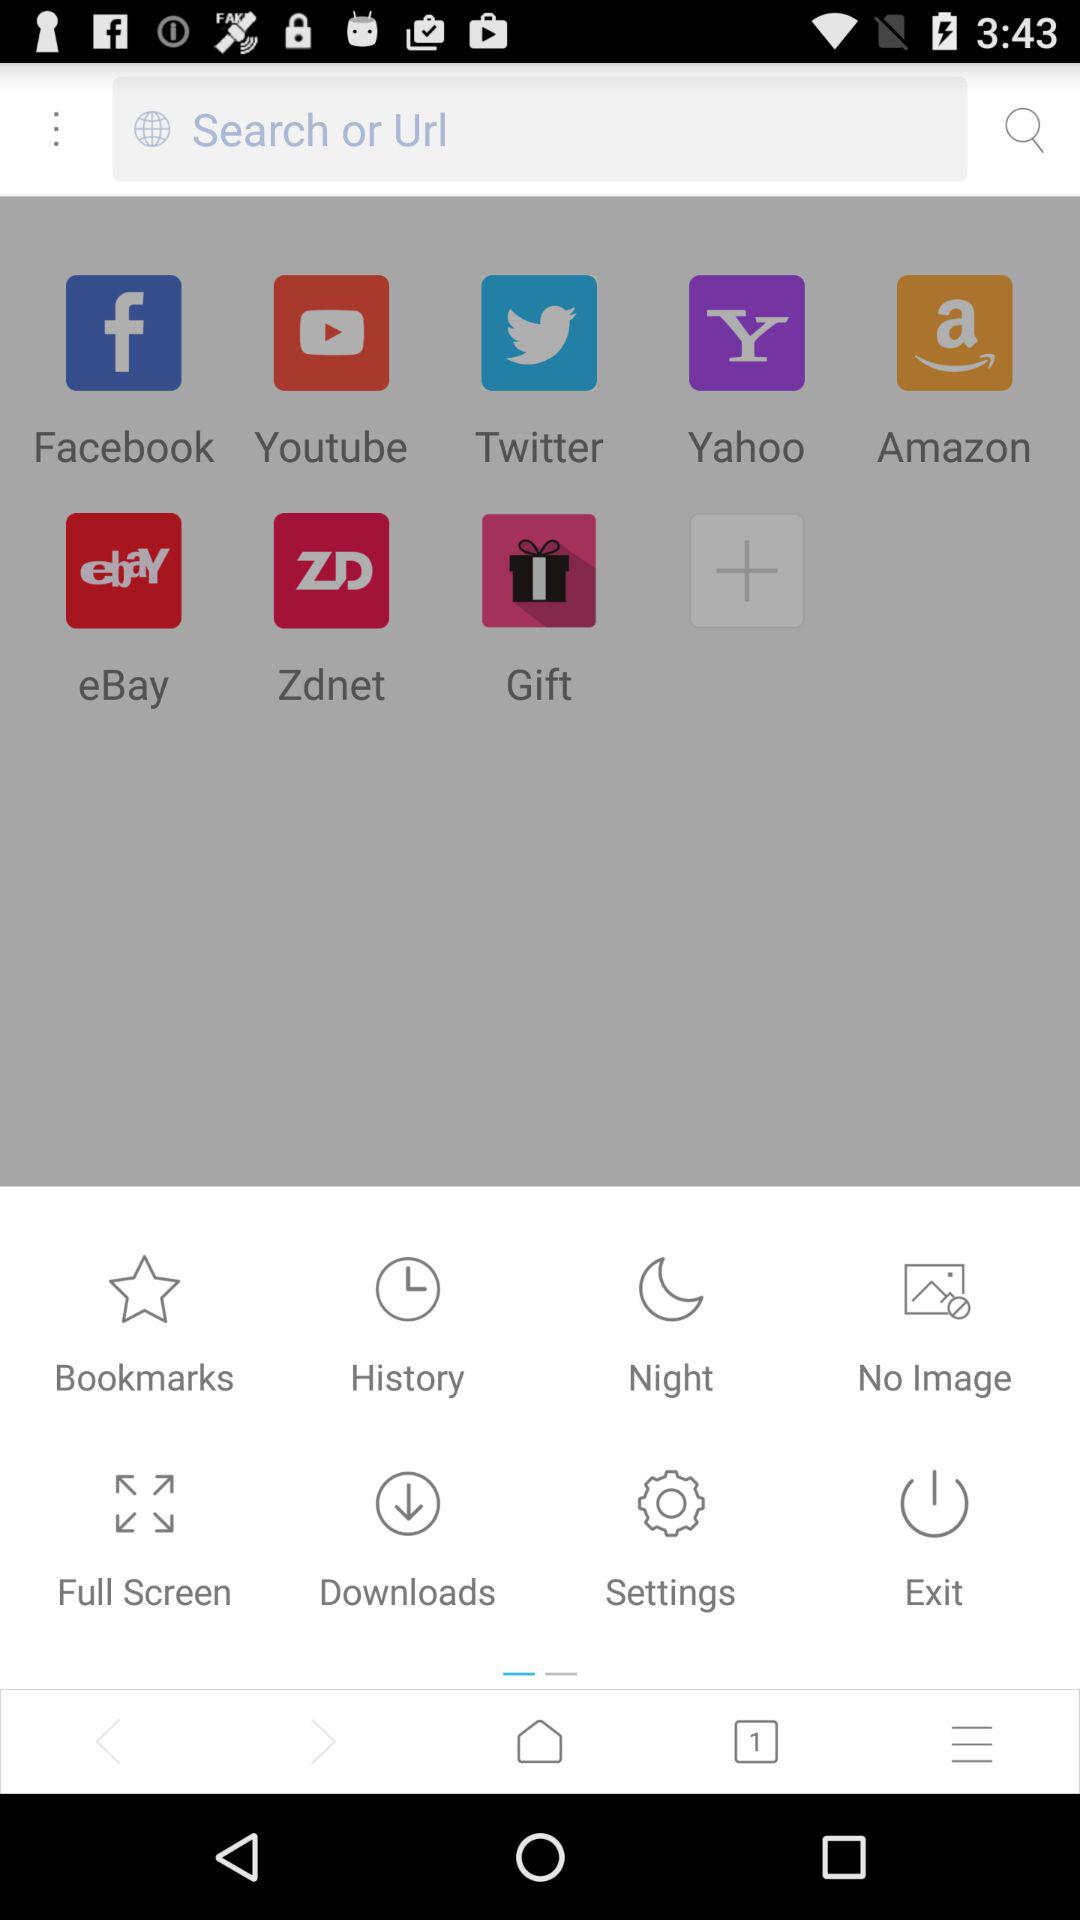 The image size is (1080, 1920). What do you see at coordinates (1024, 129) in the screenshot?
I see `click on the icon top right of the page` at bounding box center [1024, 129].